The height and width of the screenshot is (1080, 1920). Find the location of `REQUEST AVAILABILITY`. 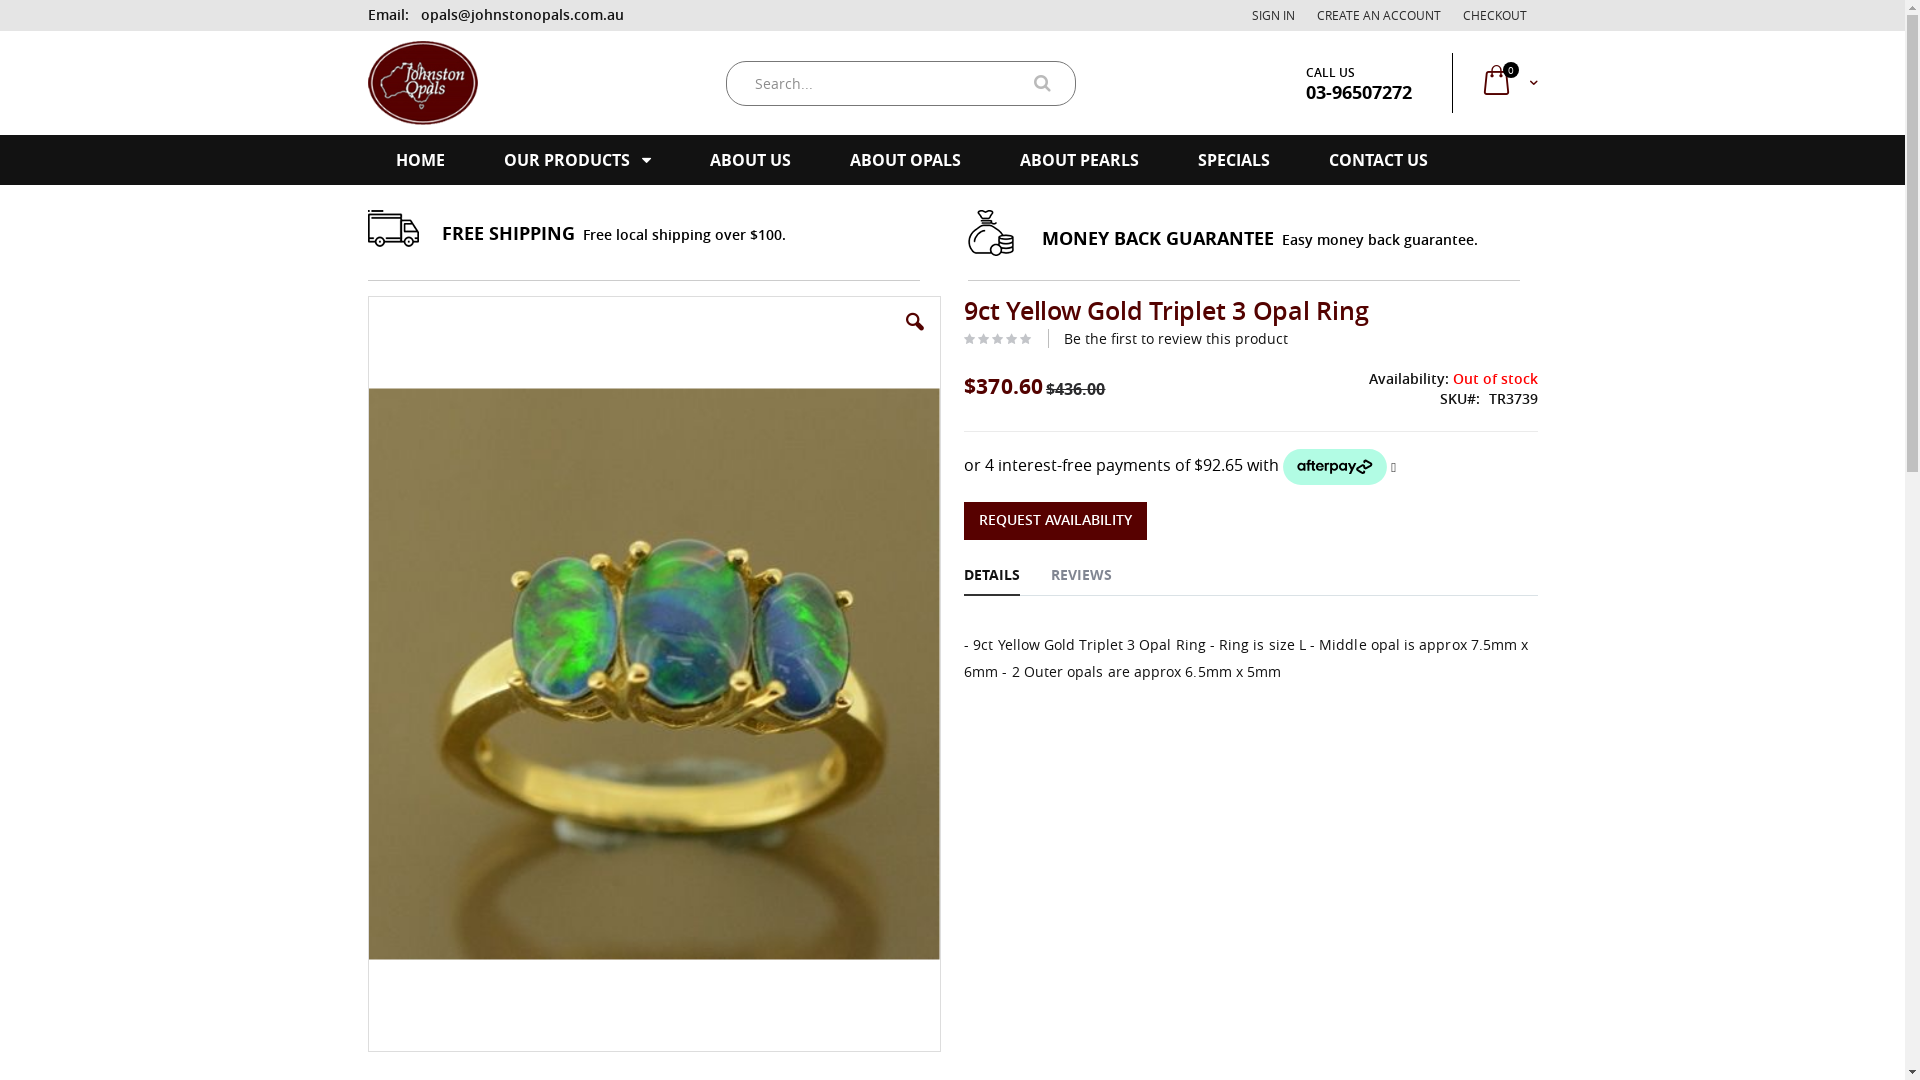

REQUEST AVAILABILITY is located at coordinates (1056, 521).